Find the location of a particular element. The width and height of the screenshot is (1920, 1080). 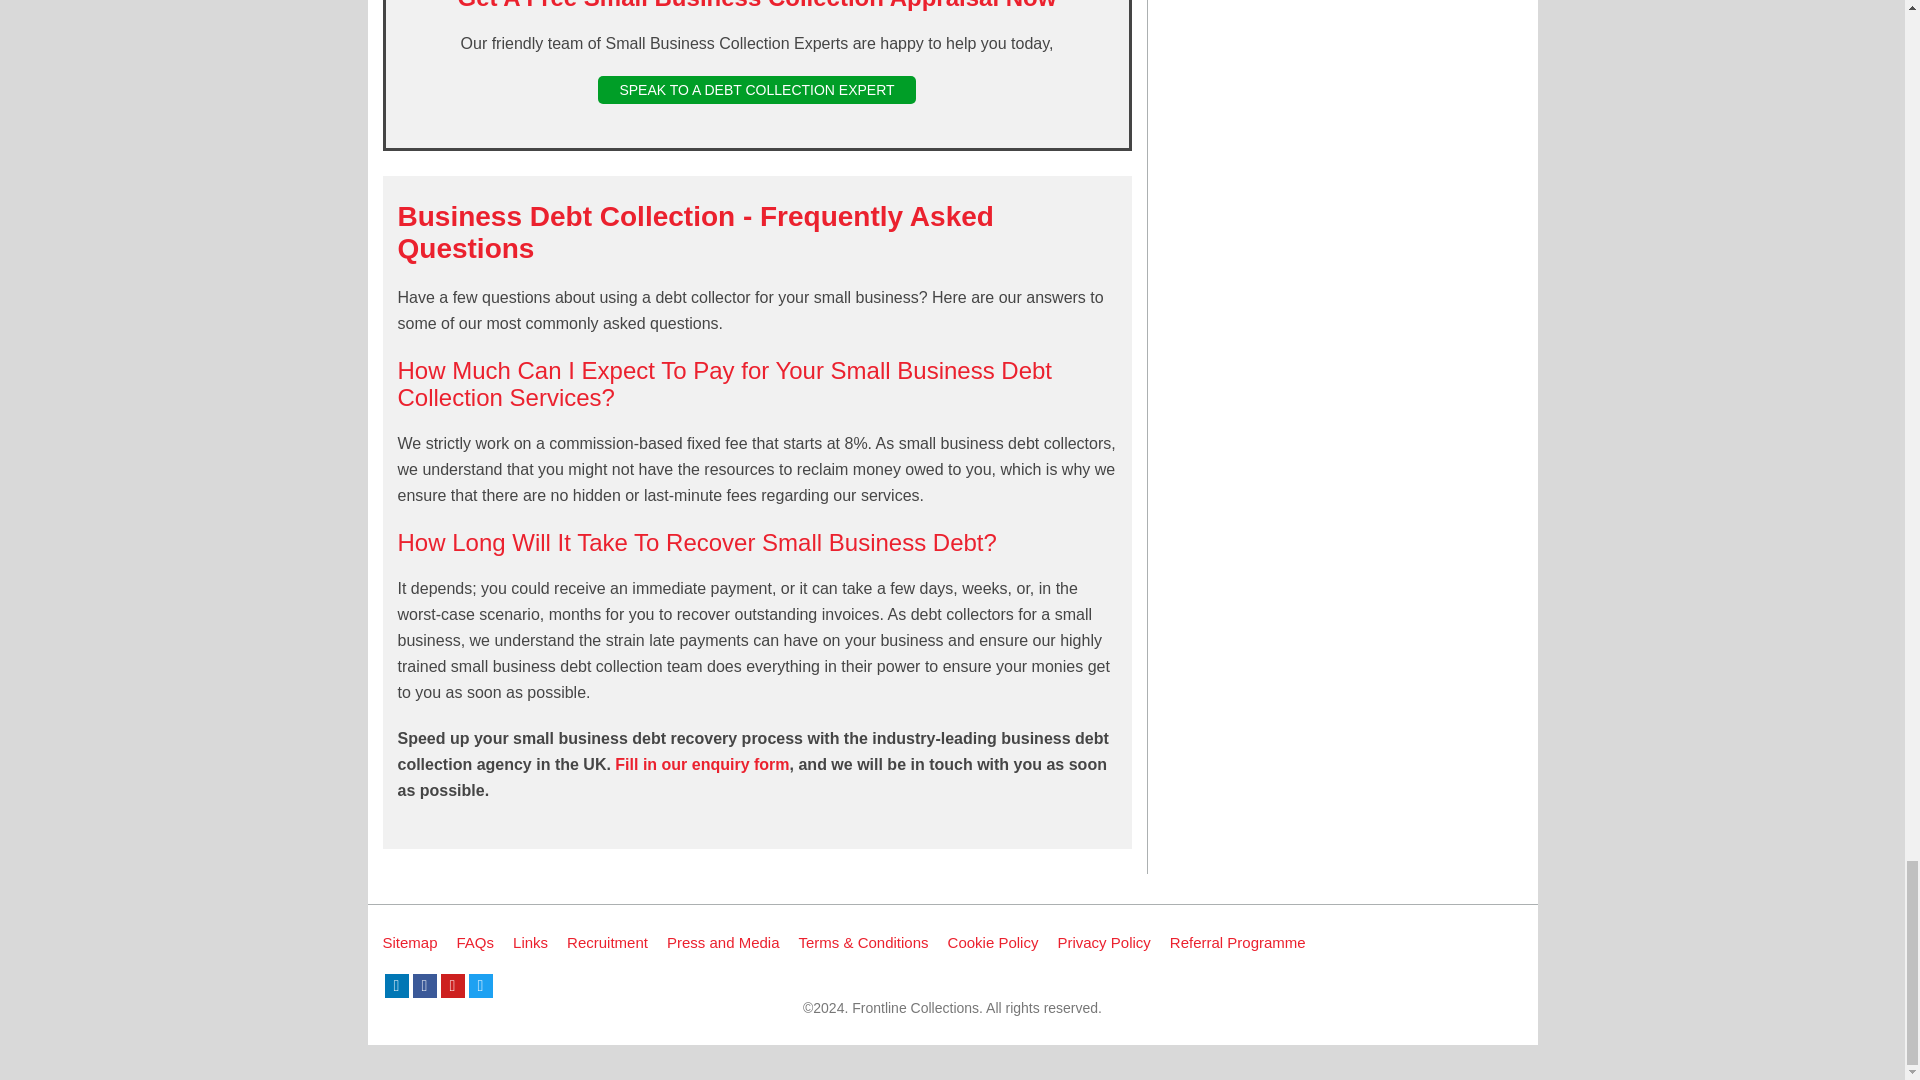

LinkedIn is located at coordinates (396, 986).